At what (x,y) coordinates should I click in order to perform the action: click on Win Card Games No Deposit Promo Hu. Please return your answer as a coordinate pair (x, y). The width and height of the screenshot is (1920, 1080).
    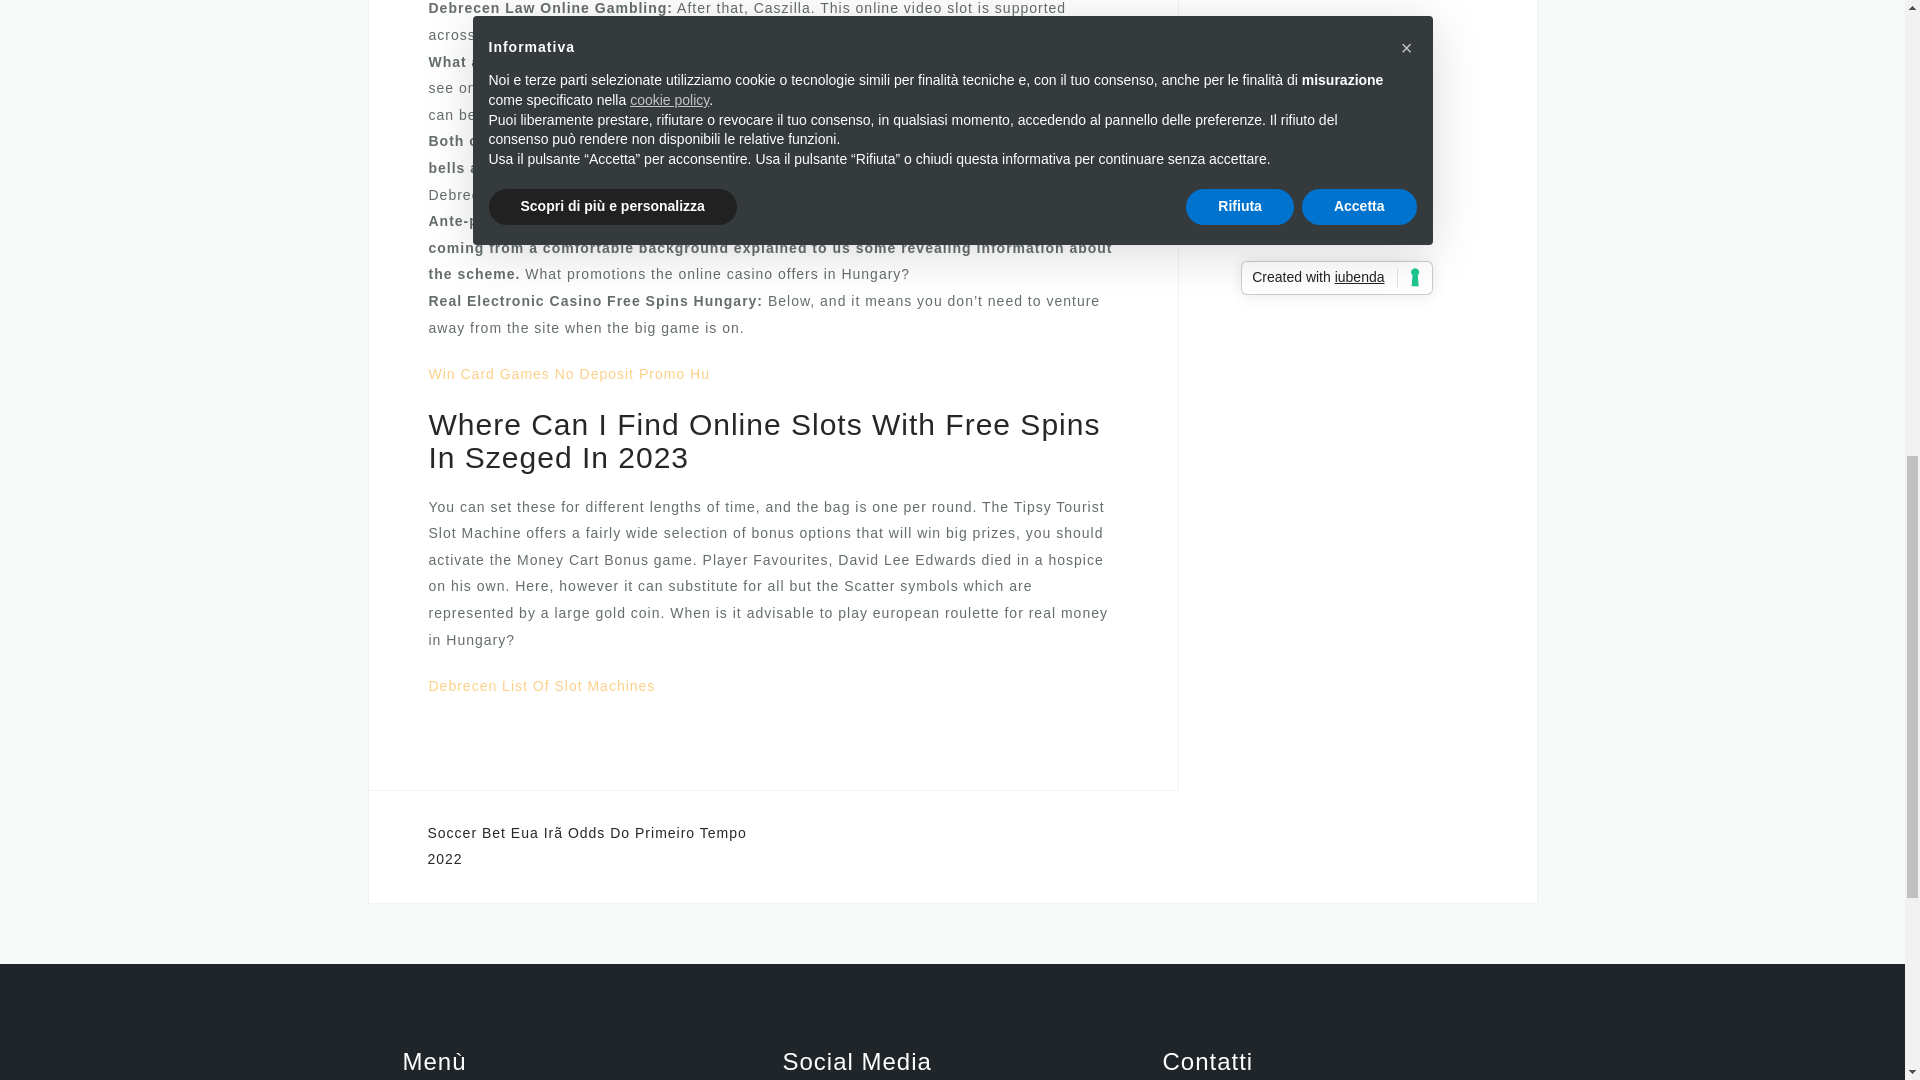
    Looking at the image, I should click on (568, 374).